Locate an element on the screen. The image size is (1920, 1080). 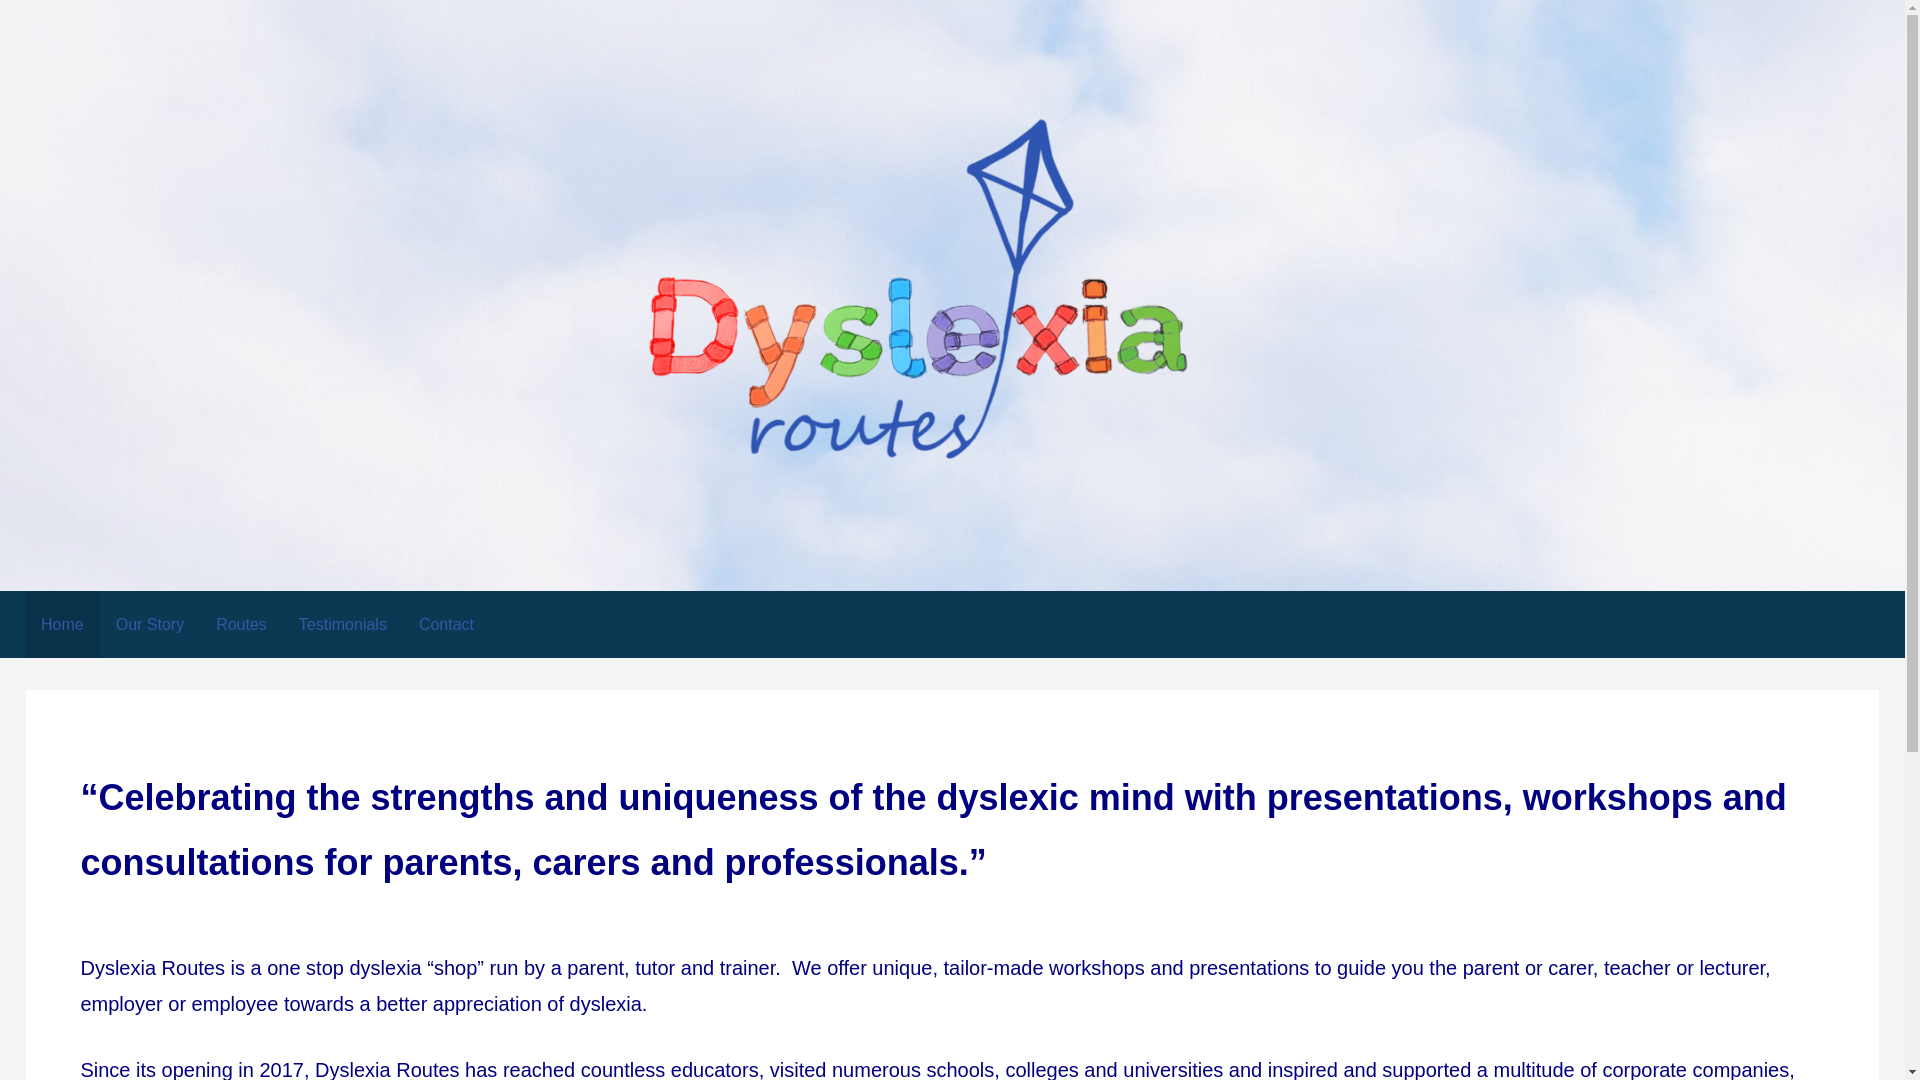
Dyslexia Routes is located at coordinates (158, 501).